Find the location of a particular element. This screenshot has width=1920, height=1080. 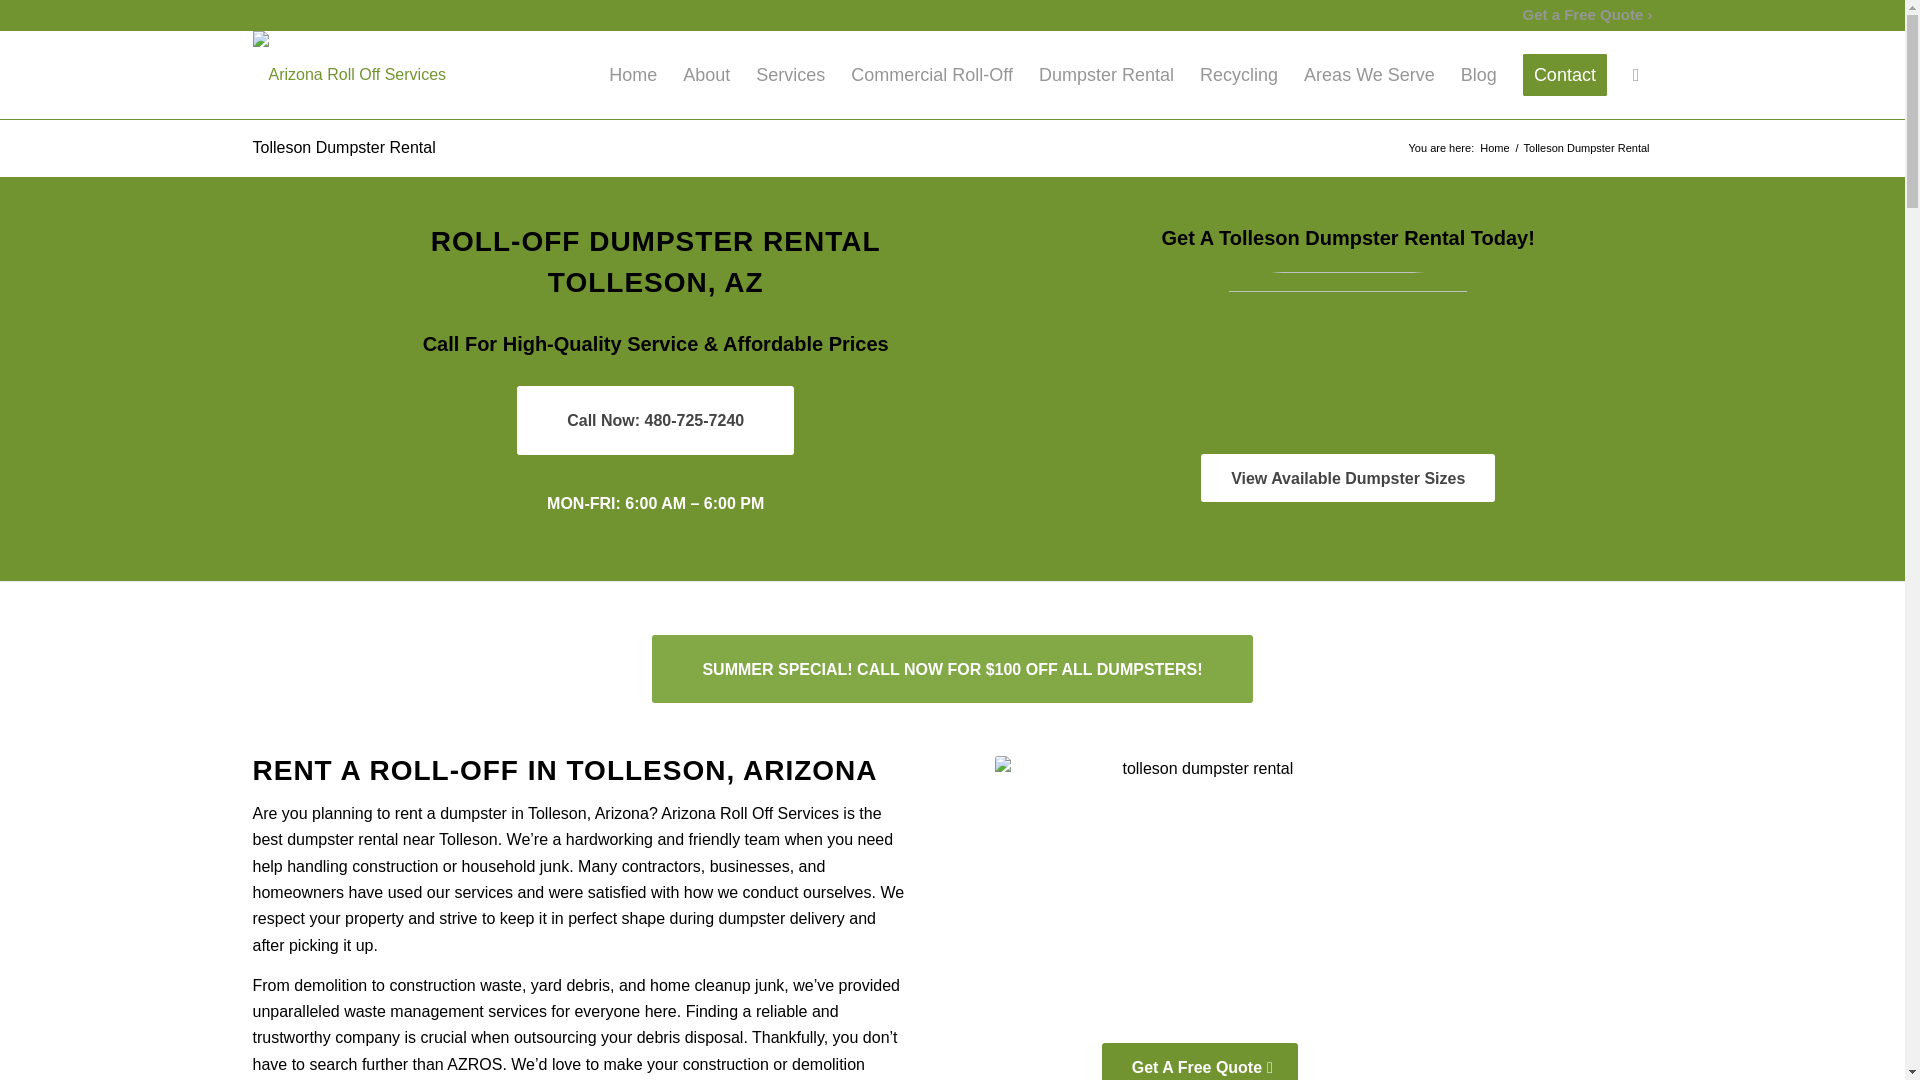

Contact is located at coordinates (1564, 74).